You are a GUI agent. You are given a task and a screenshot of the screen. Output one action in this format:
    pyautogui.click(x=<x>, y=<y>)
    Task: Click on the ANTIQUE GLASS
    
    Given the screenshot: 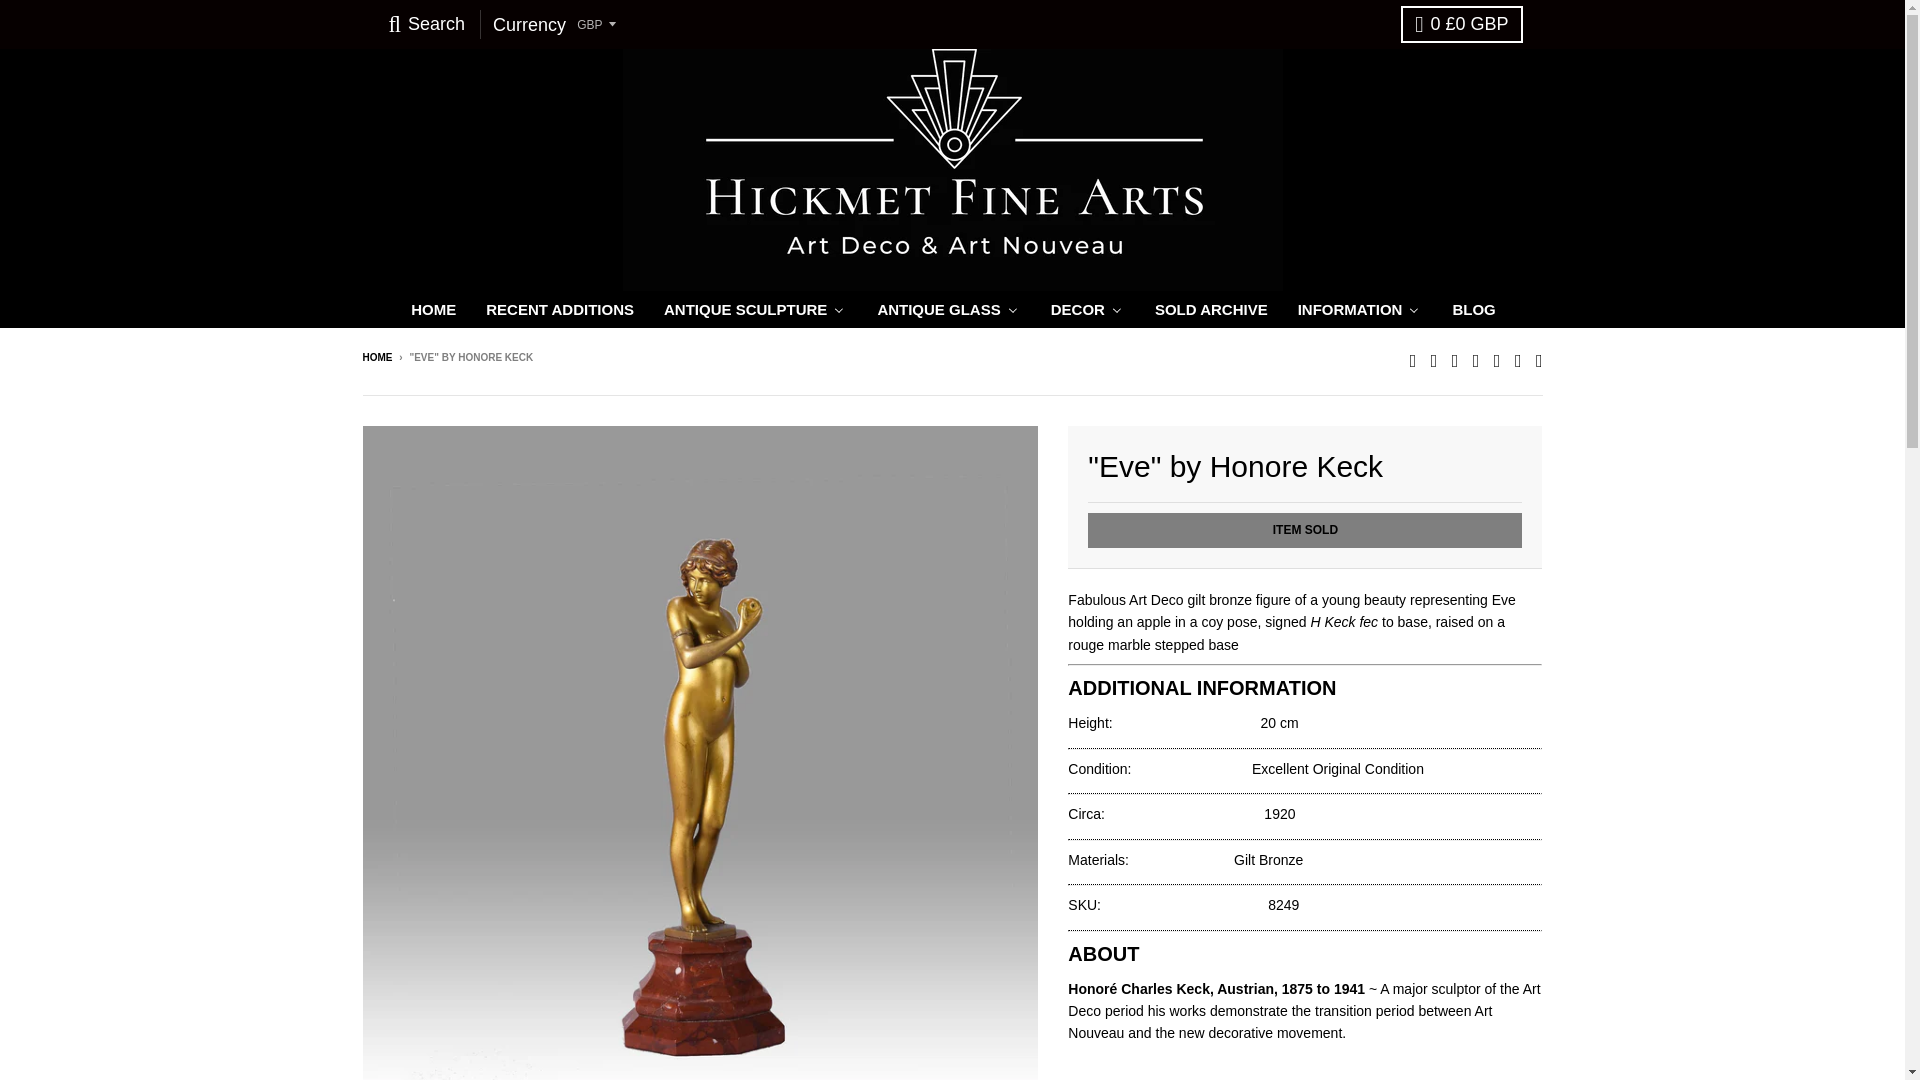 What is the action you would take?
    pyautogui.click(x=947, y=309)
    